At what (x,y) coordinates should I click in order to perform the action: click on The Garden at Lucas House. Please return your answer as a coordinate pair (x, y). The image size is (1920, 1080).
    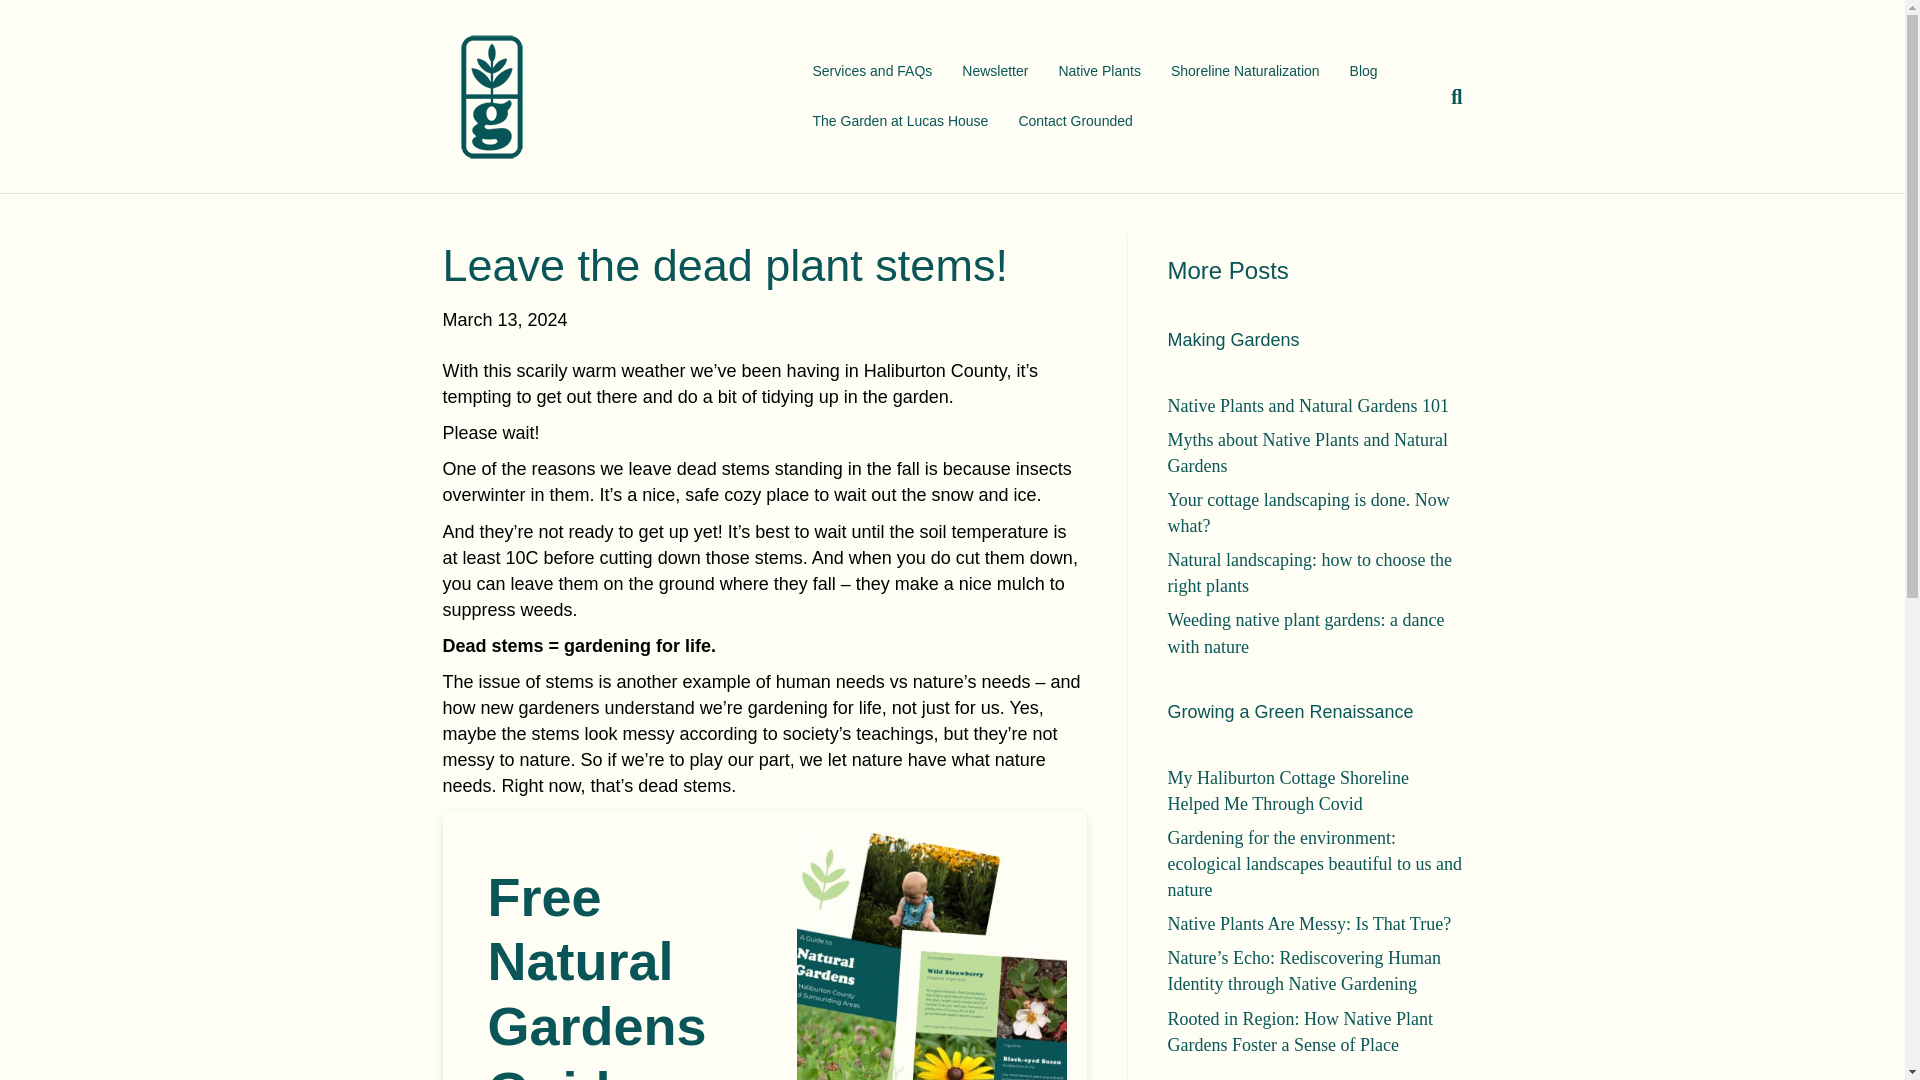
    Looking at the image, I should click on (899, 120).